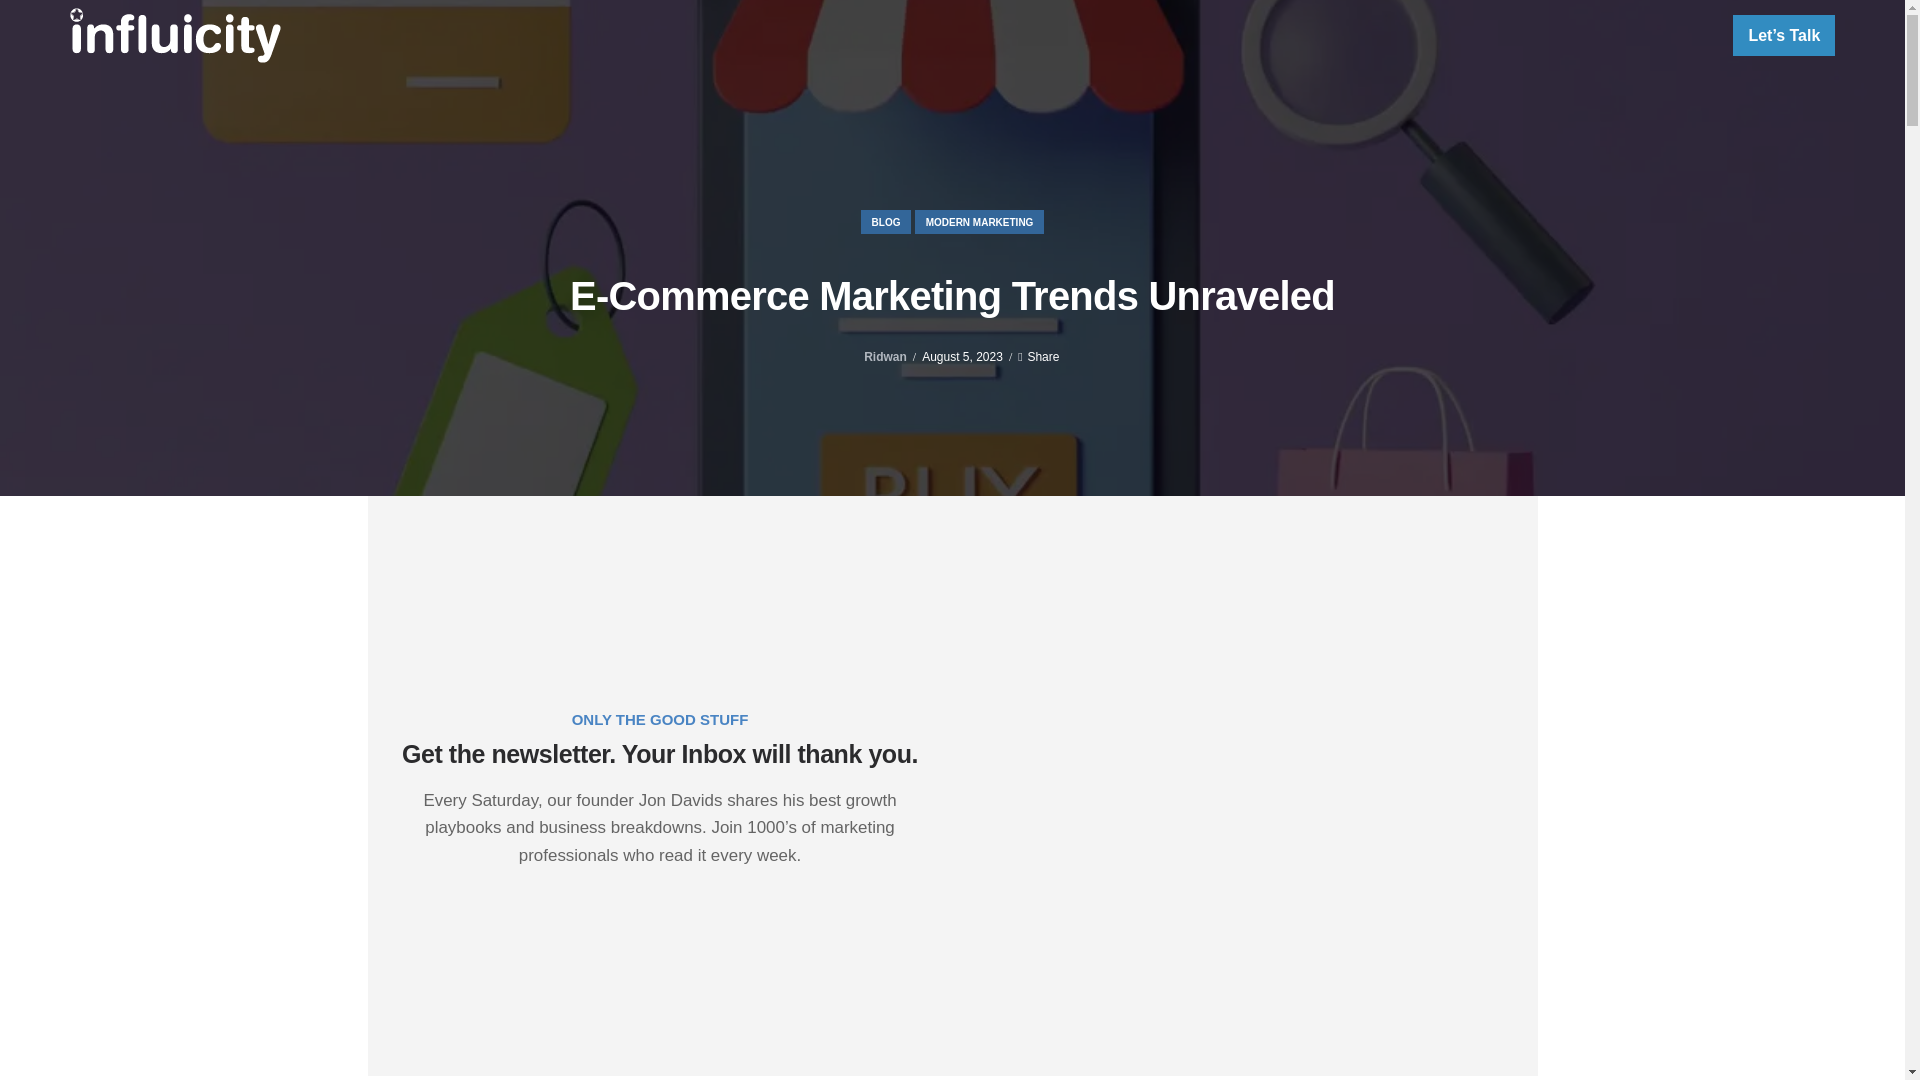  Describe the element at coordinates (980, 222) in the screenshot. I see `MODERN MARKETING` at that location.